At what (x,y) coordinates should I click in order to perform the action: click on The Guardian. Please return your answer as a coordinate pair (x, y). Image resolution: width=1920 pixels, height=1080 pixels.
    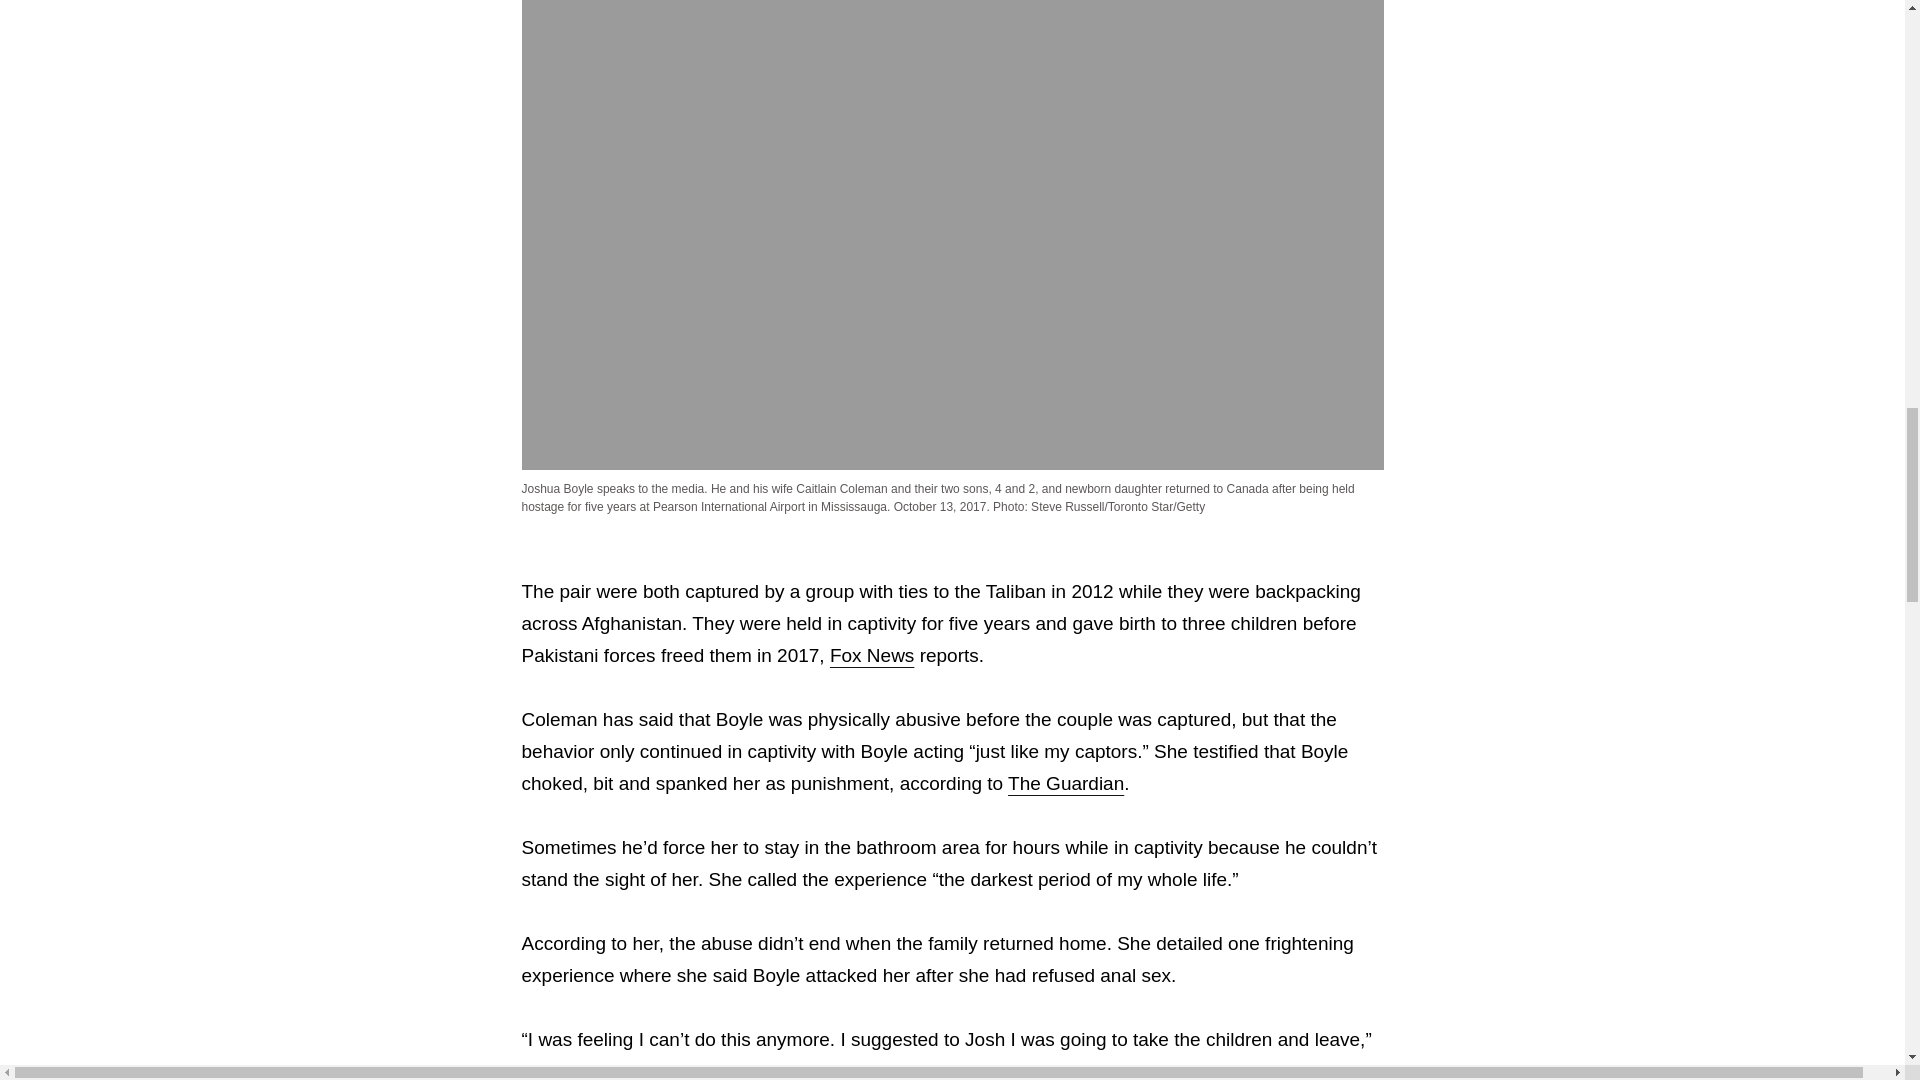
    Looking at the image, I should click on (1066, 783).